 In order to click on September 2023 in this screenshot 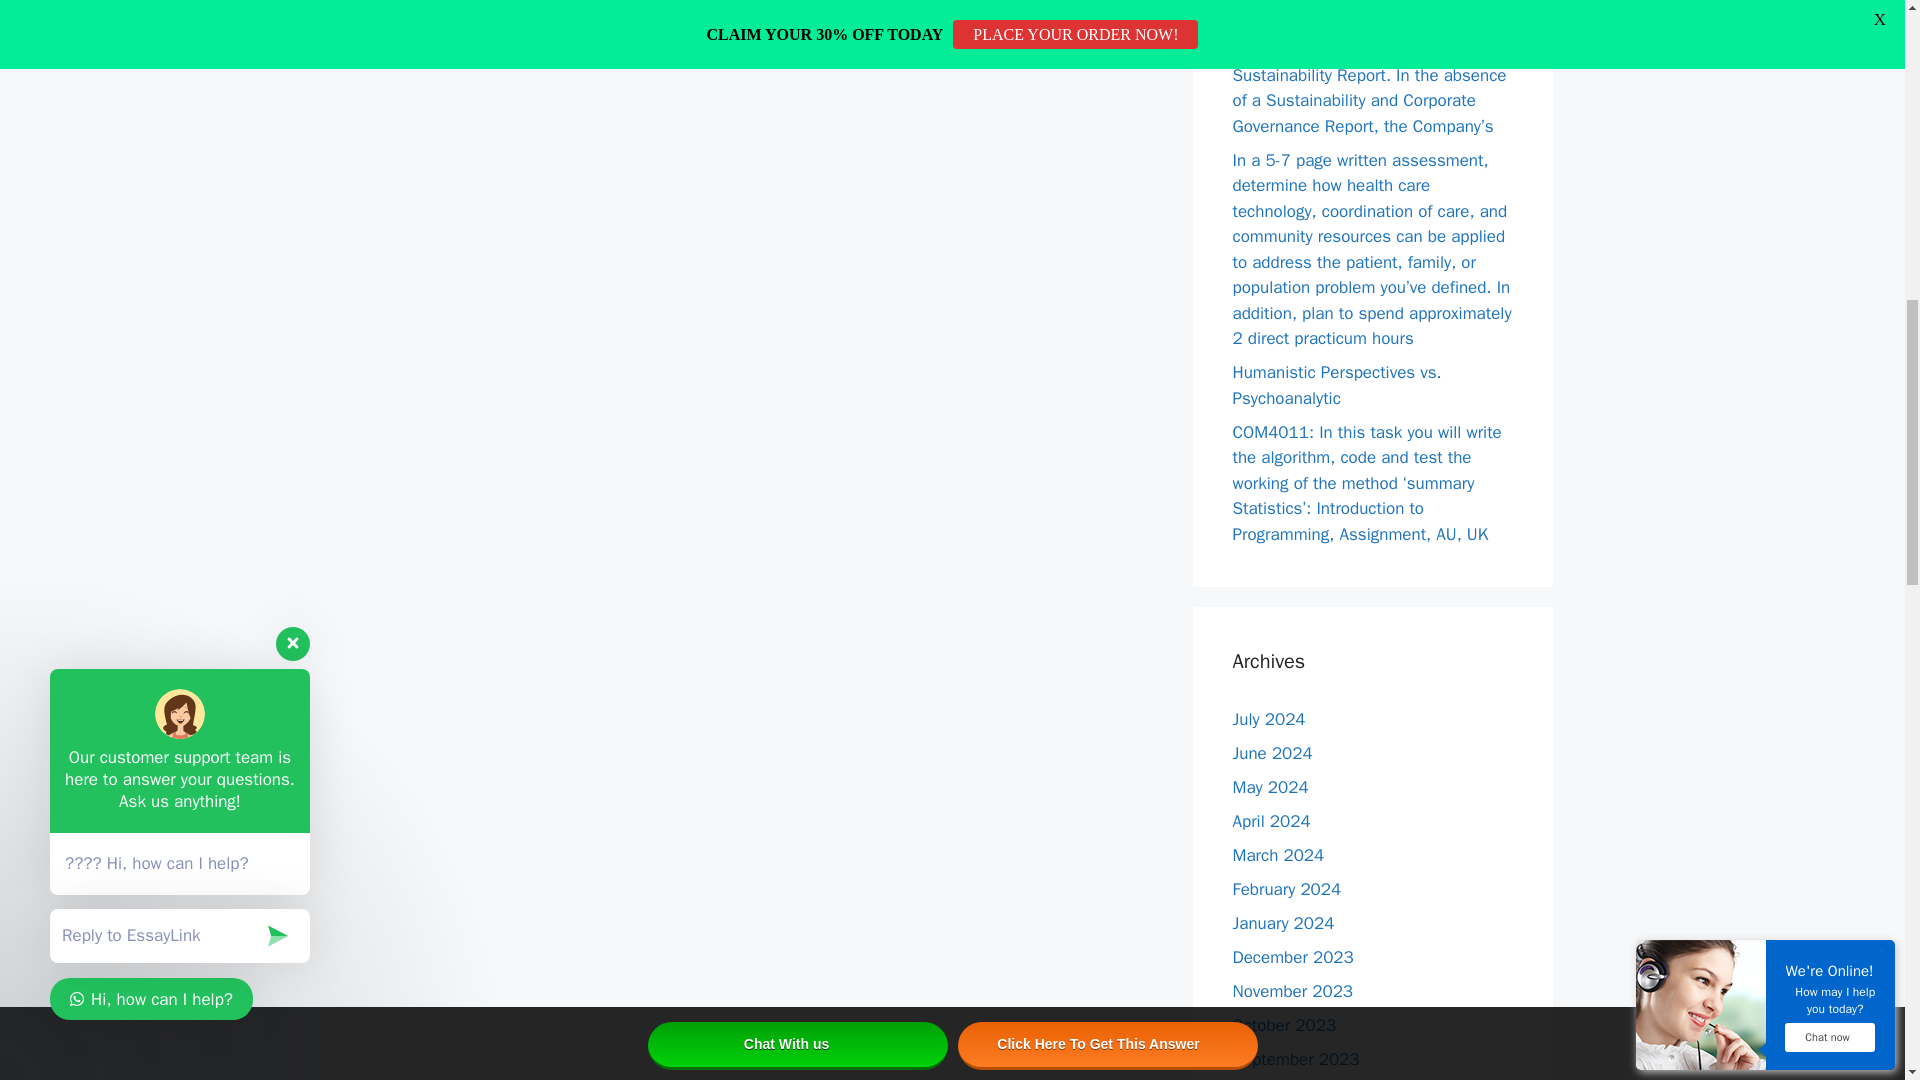, I will do `click(1296, 1059)`.